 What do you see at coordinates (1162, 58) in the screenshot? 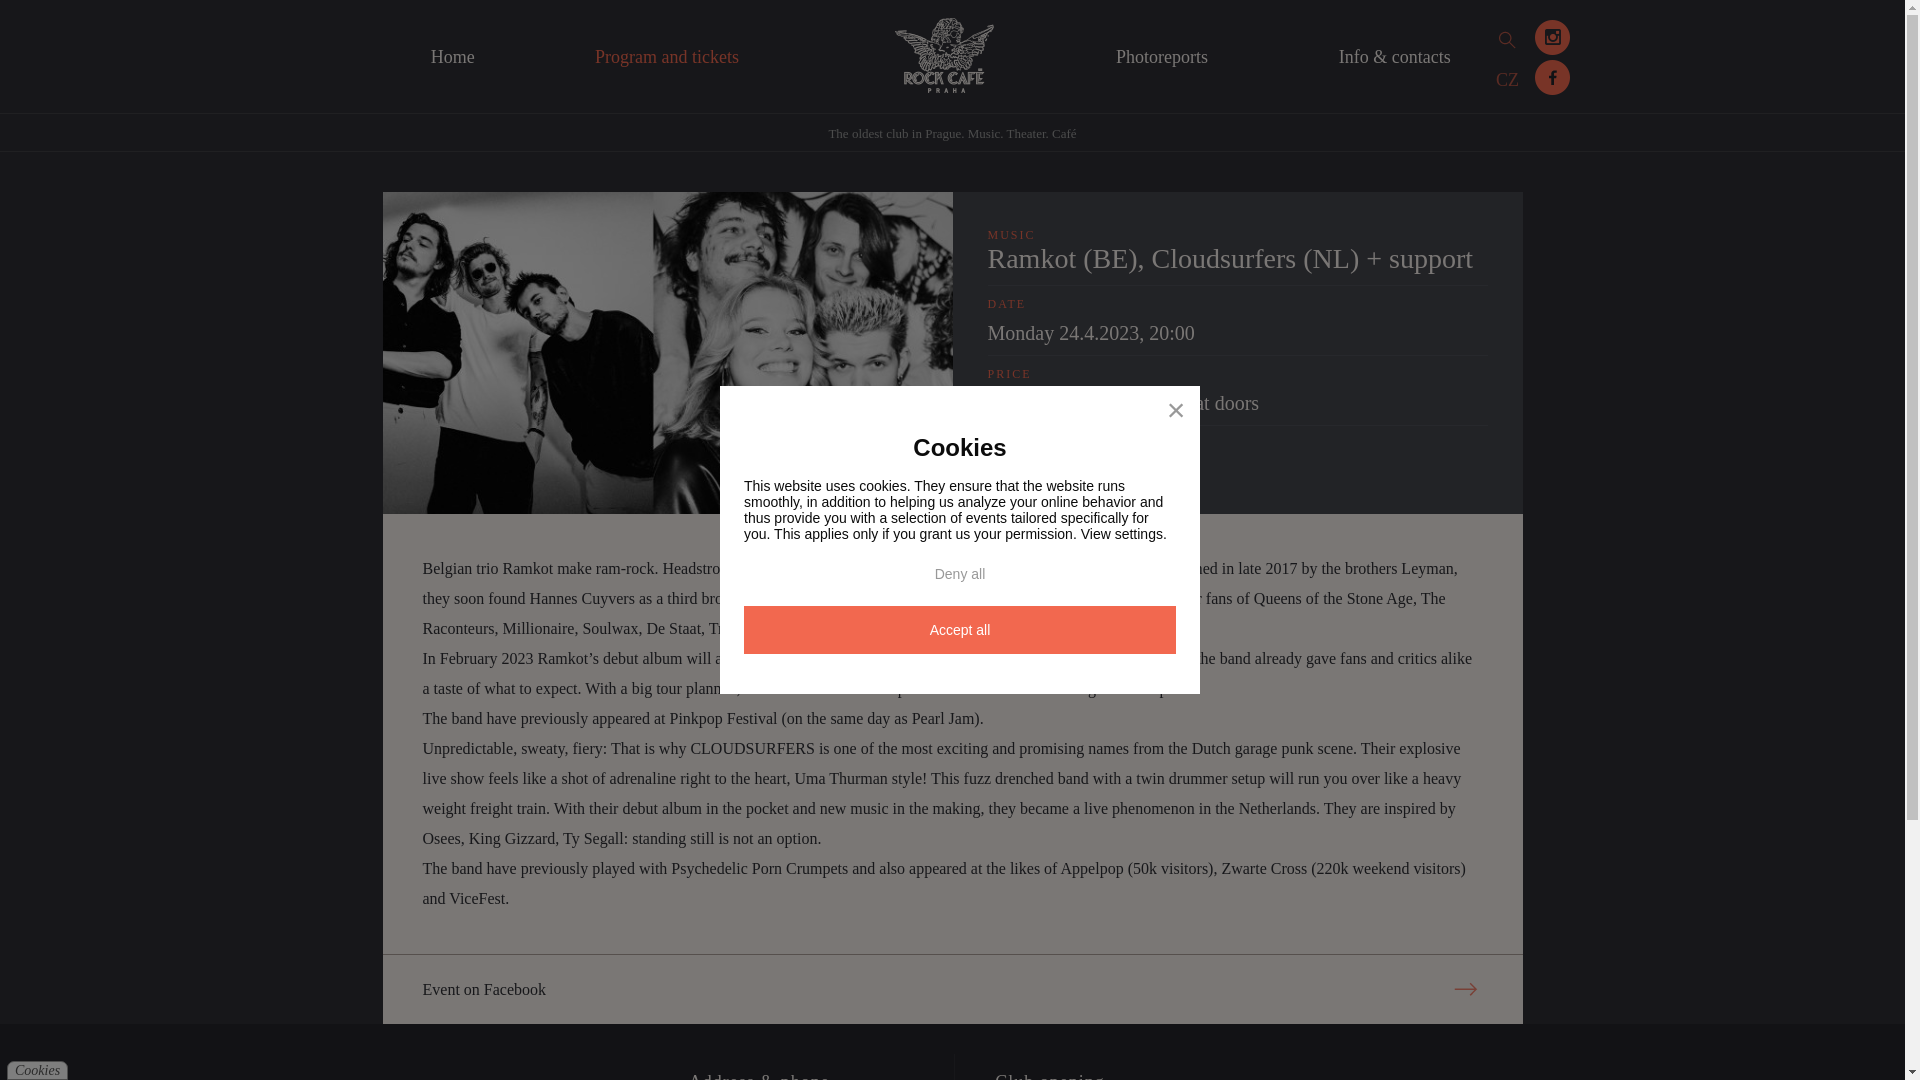
I see `Photoreports` at bounding box center [1162, 58].